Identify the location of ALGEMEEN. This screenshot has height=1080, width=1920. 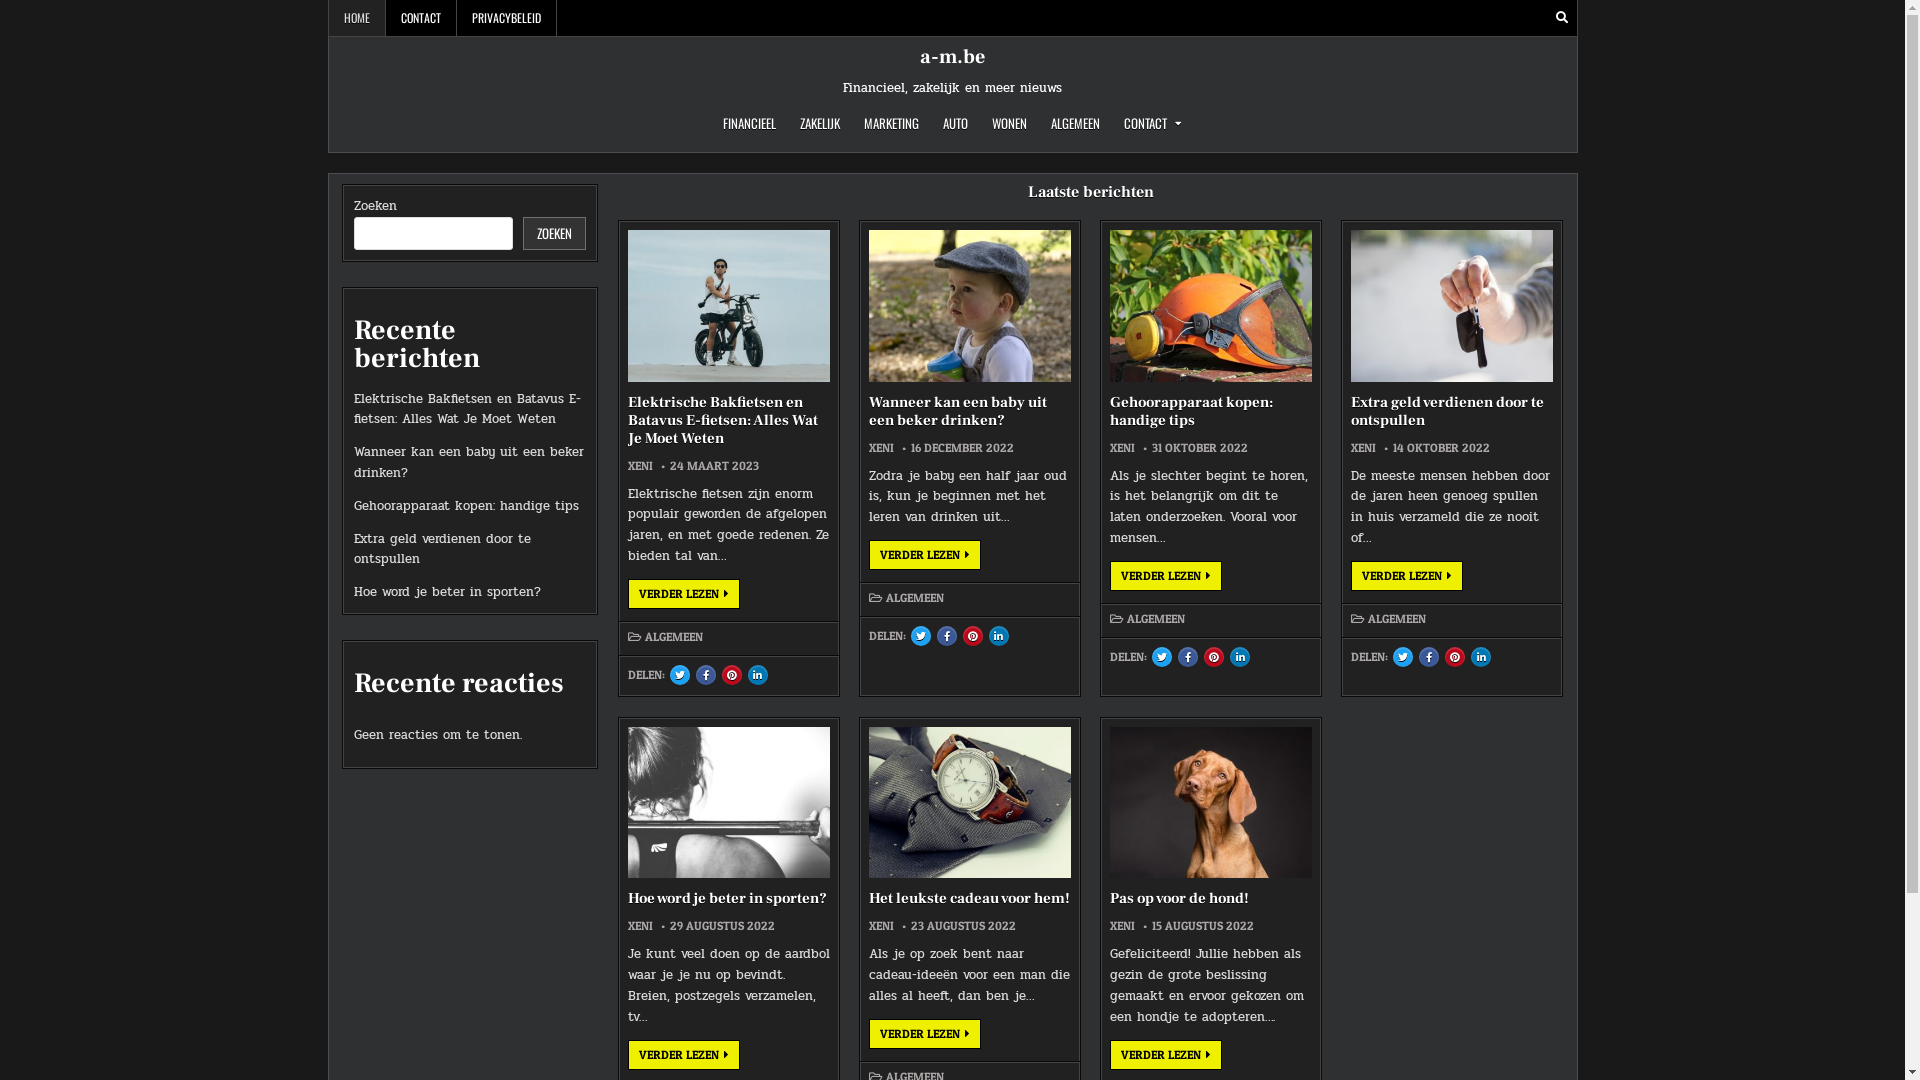
(674, 637).